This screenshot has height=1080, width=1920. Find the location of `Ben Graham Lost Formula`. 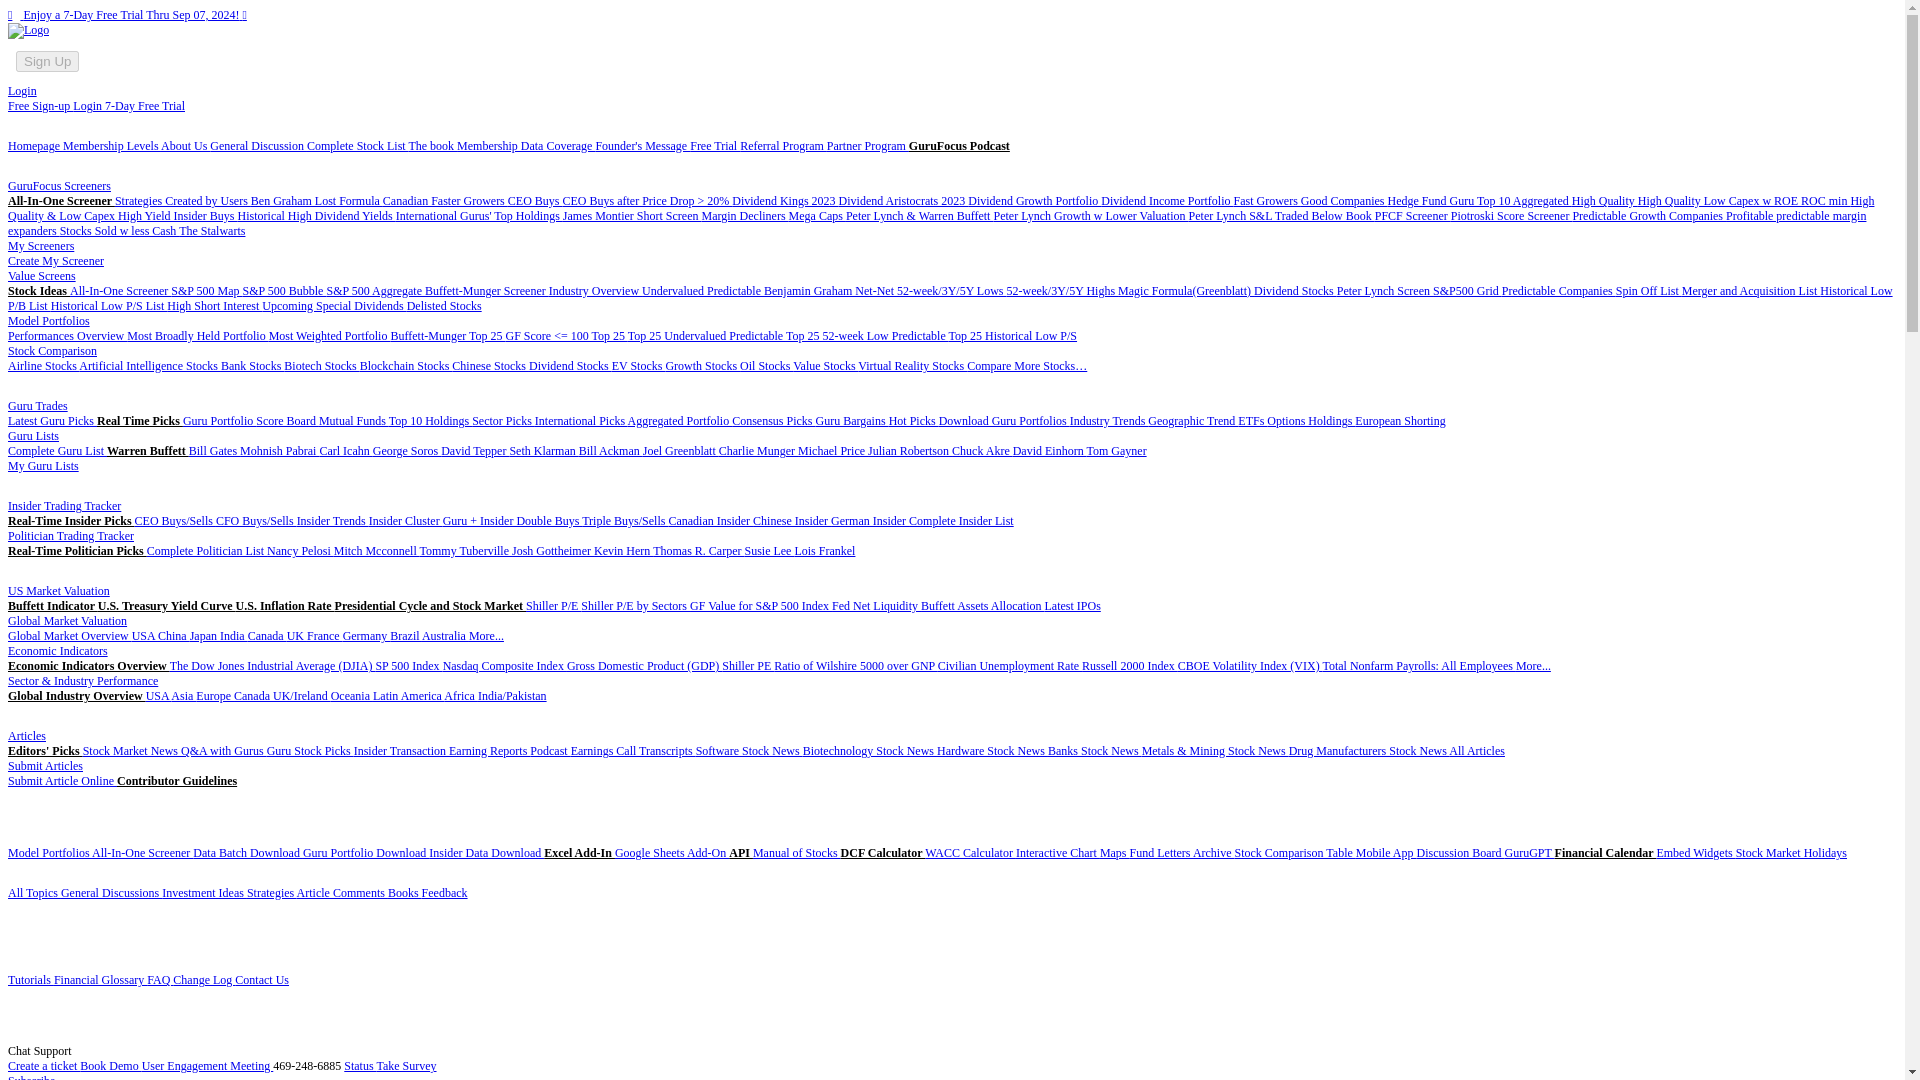

Ben Graham Lost Formula is located at coordinates (316, 201).